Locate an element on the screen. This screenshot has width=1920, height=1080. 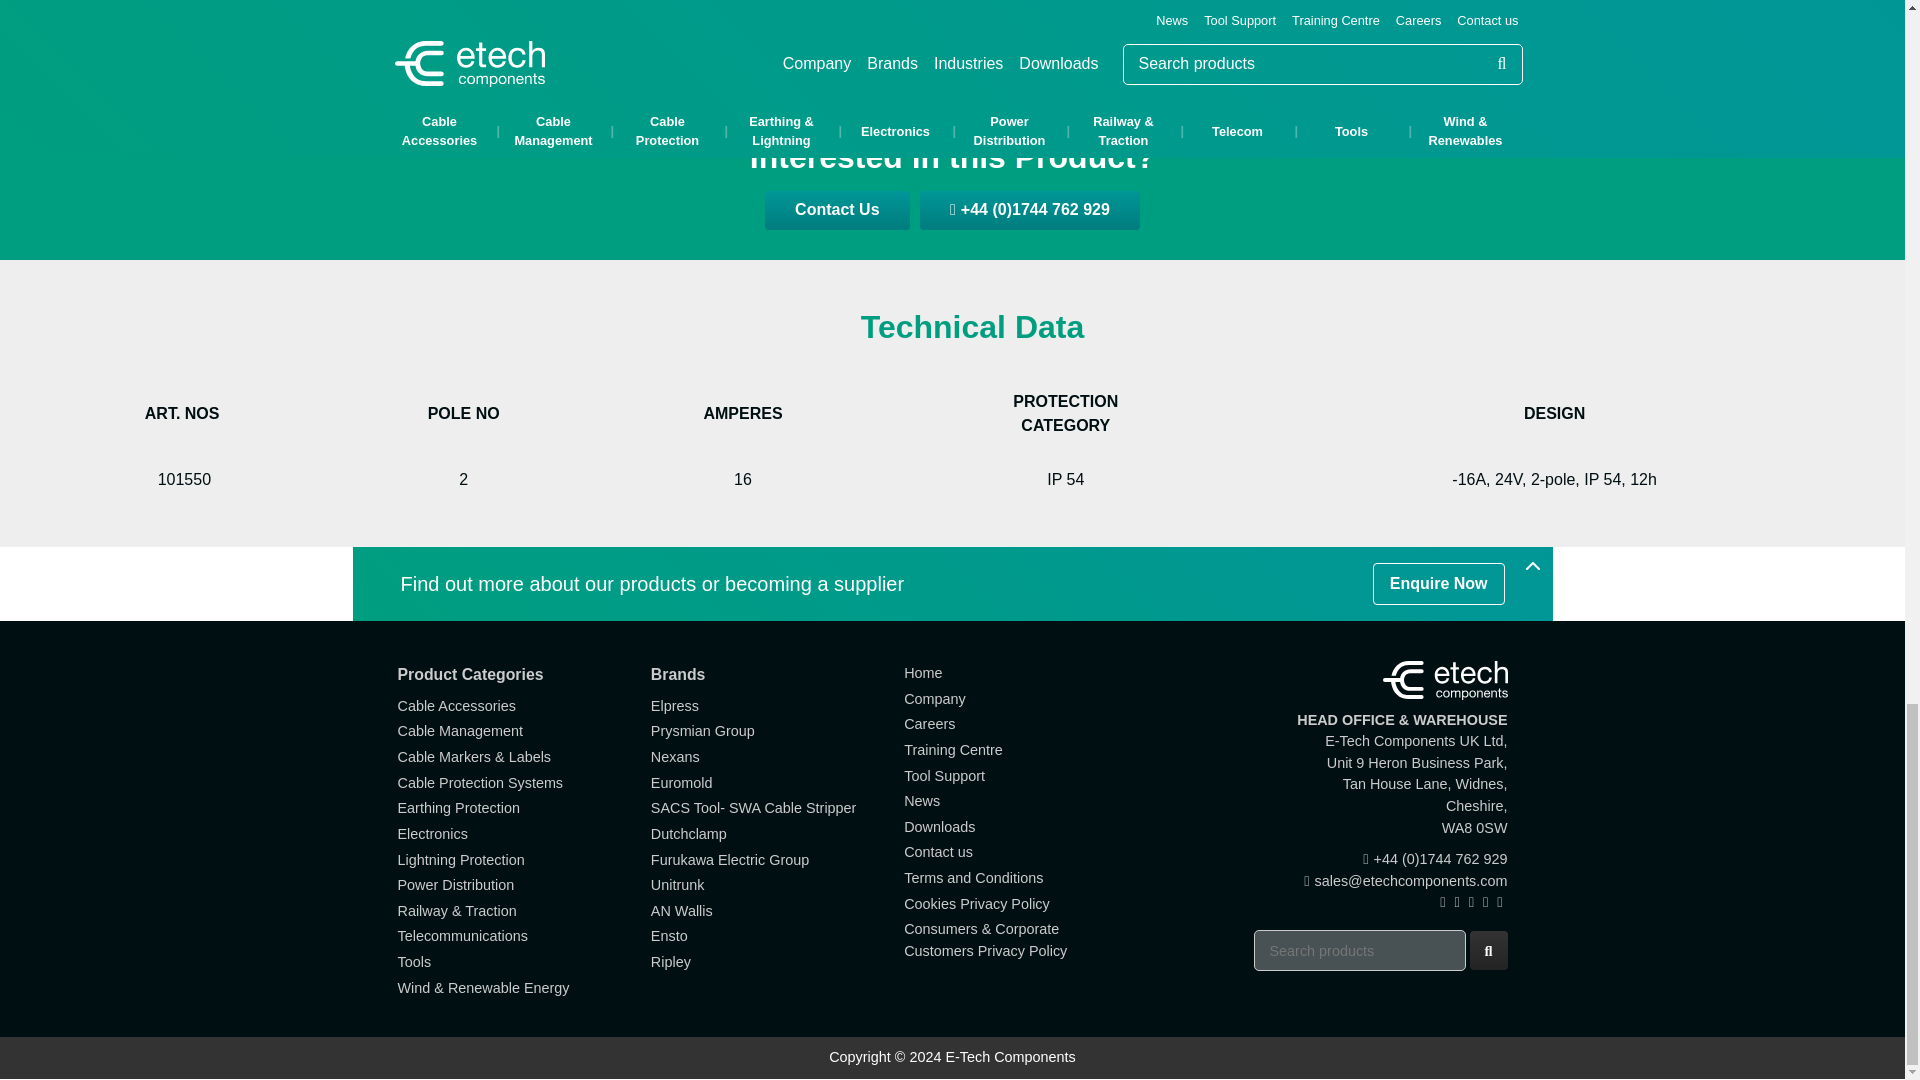
Download PDF: GIFAS CEE Plug Connectors is located at coordinates (952, 38).